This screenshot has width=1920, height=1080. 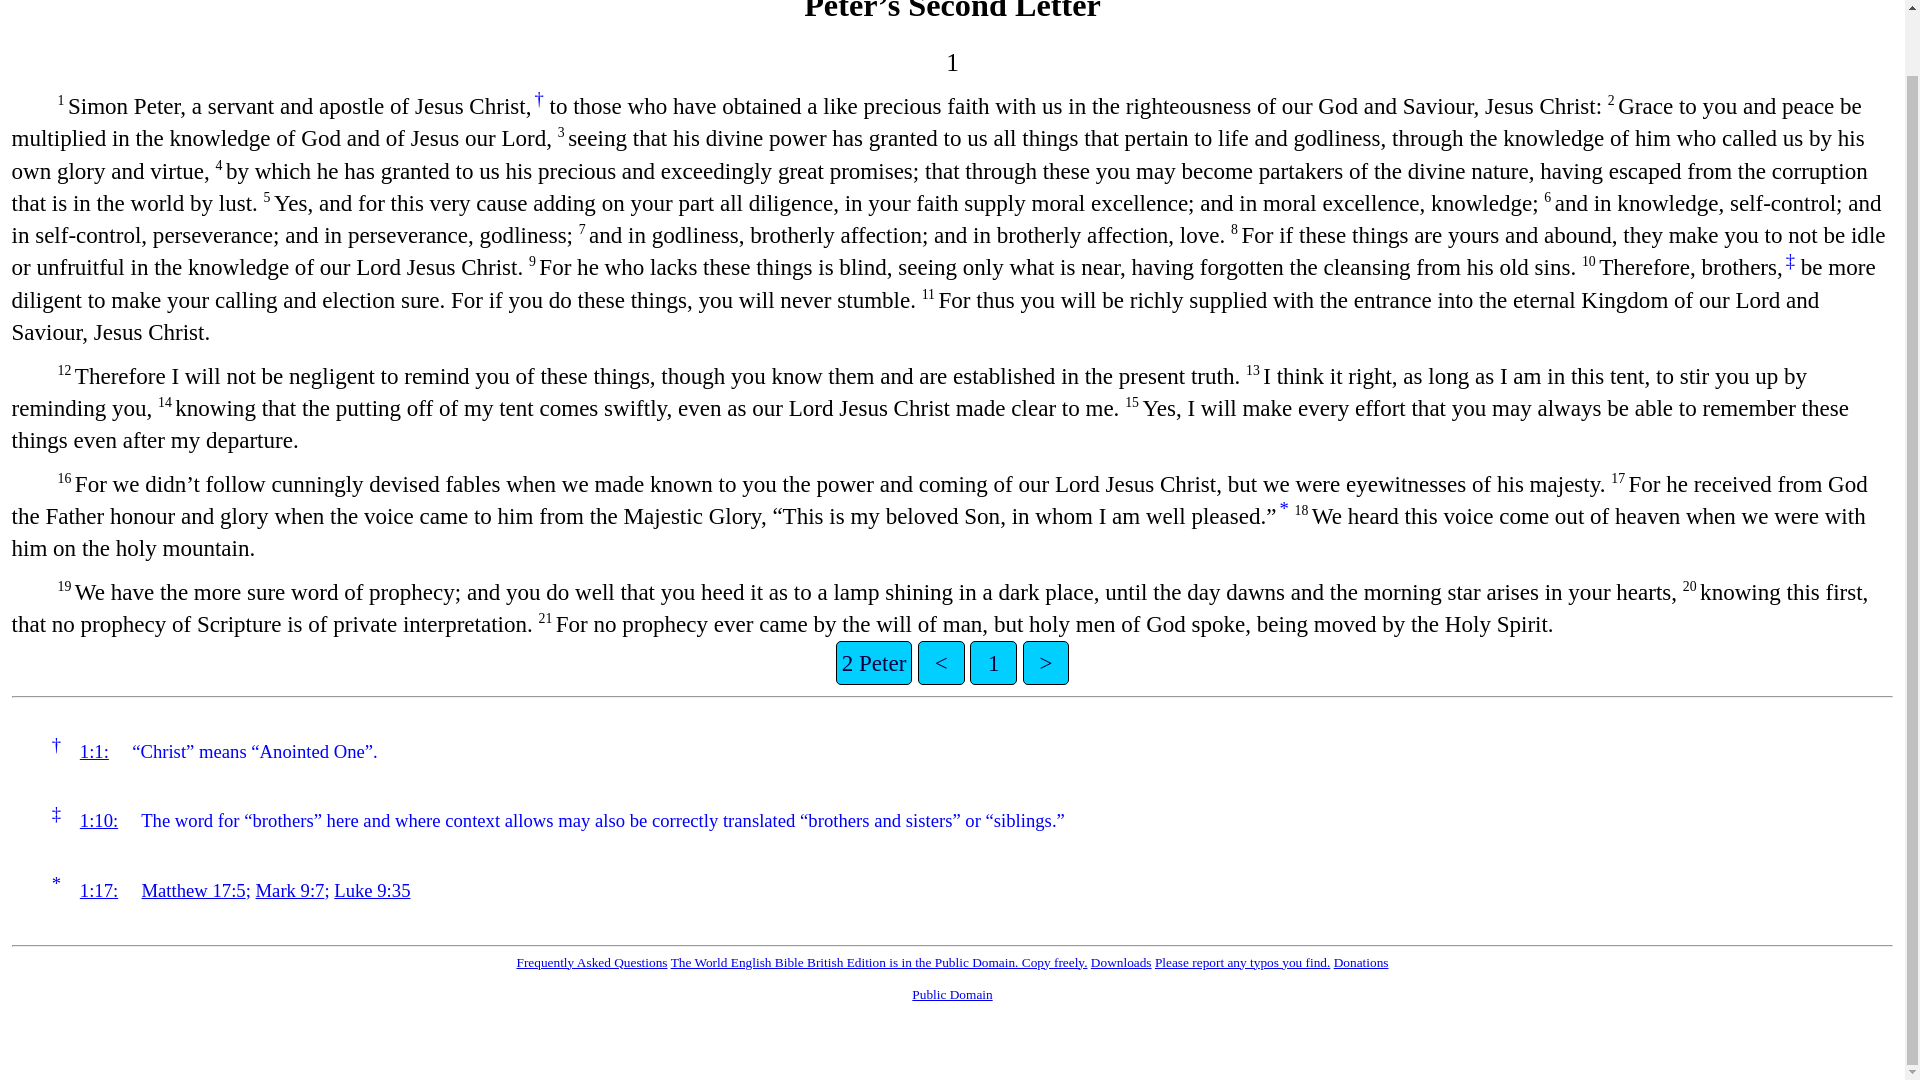 I want to click on Frequently Asked Questions, so click(x=591, y=962).